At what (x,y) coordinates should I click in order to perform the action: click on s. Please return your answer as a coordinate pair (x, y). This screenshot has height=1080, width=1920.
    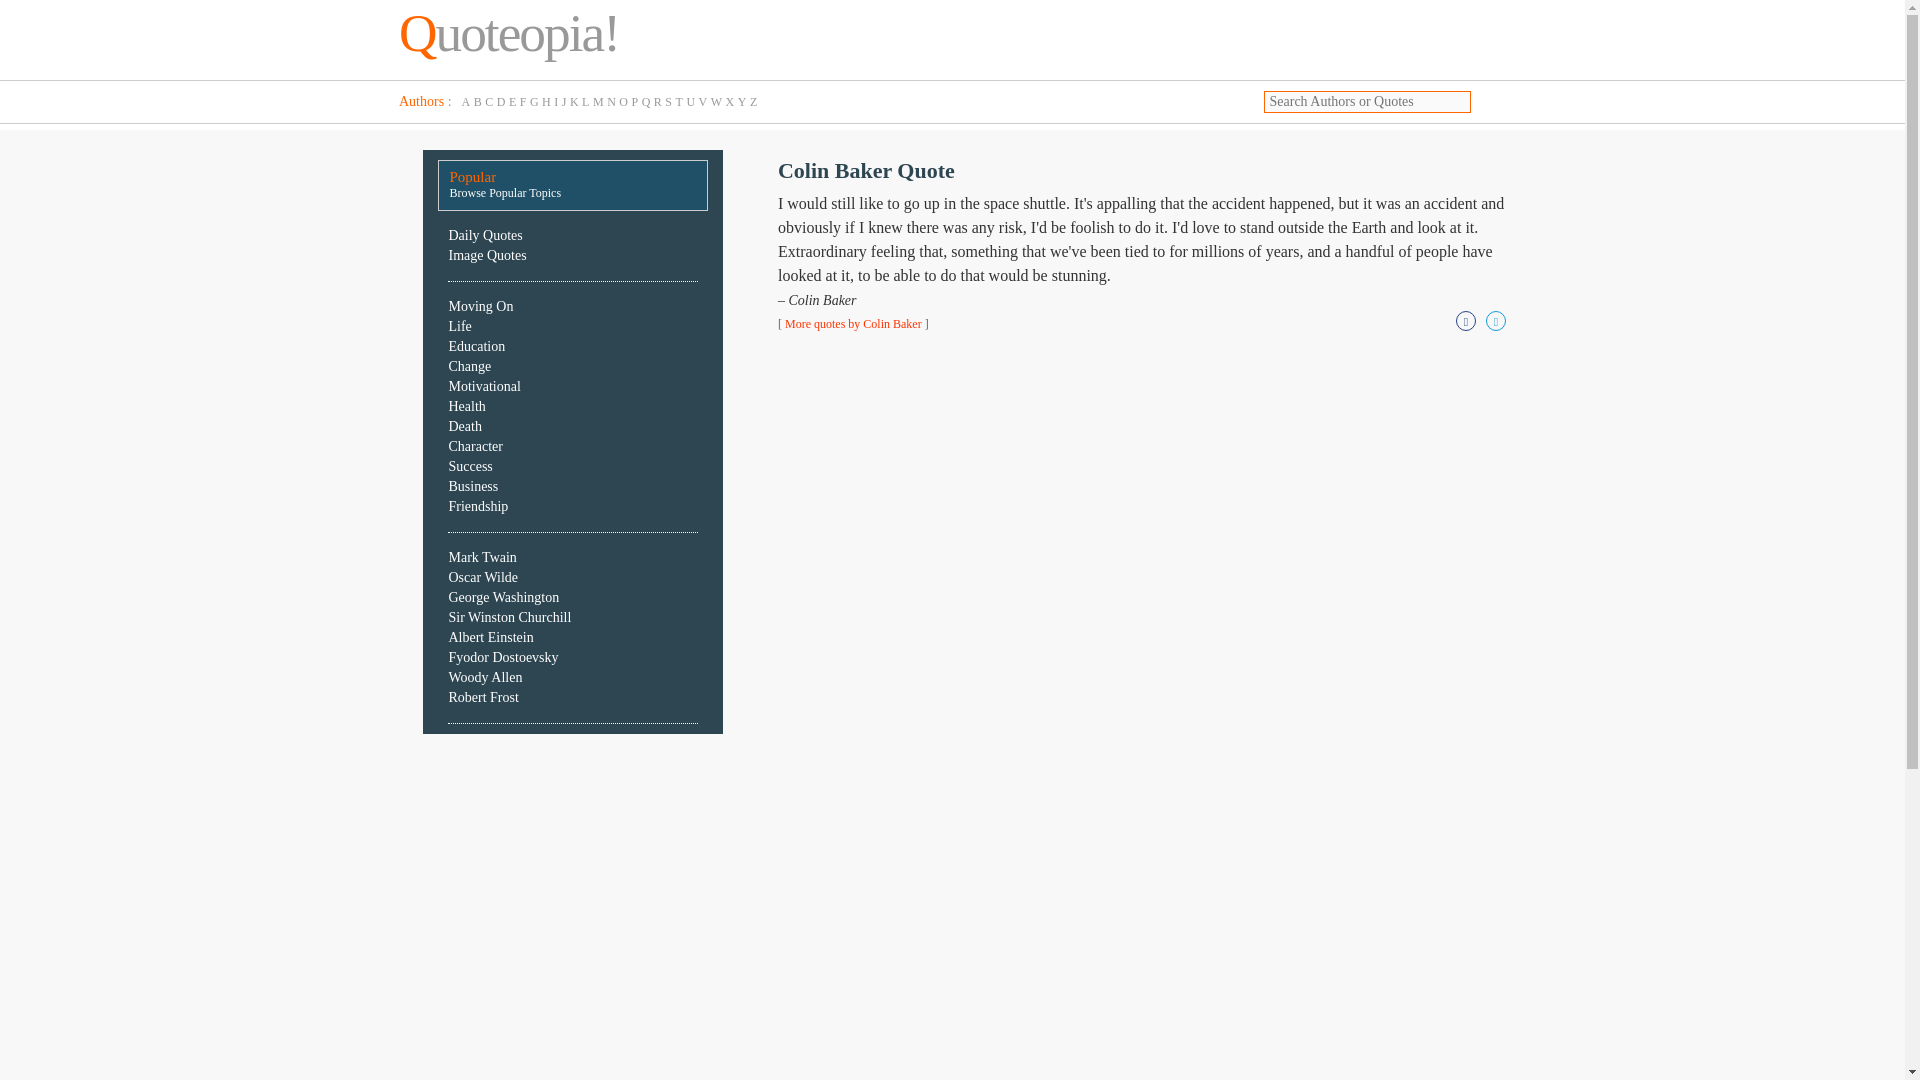
    Looking at the image, I should click on (1492, 100).